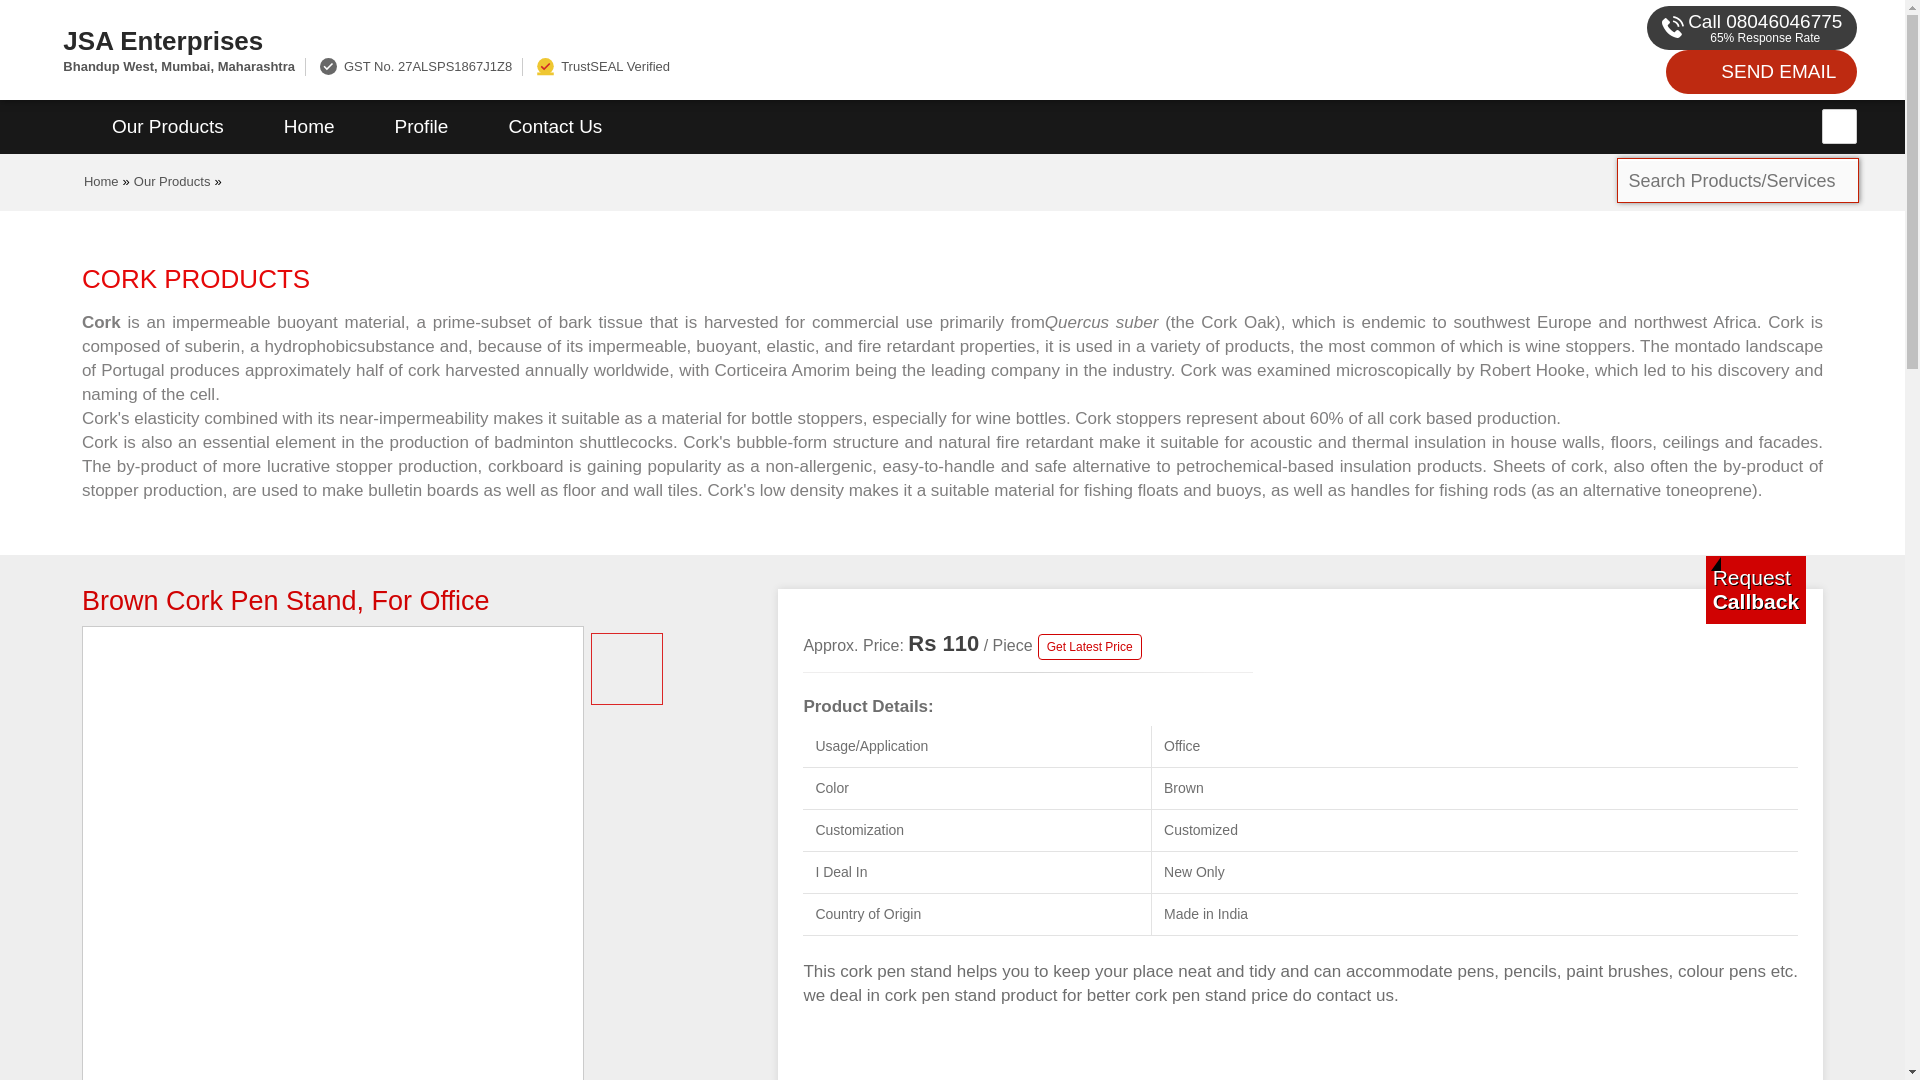 The height and width of the screenshot is (1080, 1920). Describe the element at coordinates (554, 127) in the screenshot. I see `Contact Us` at that location.